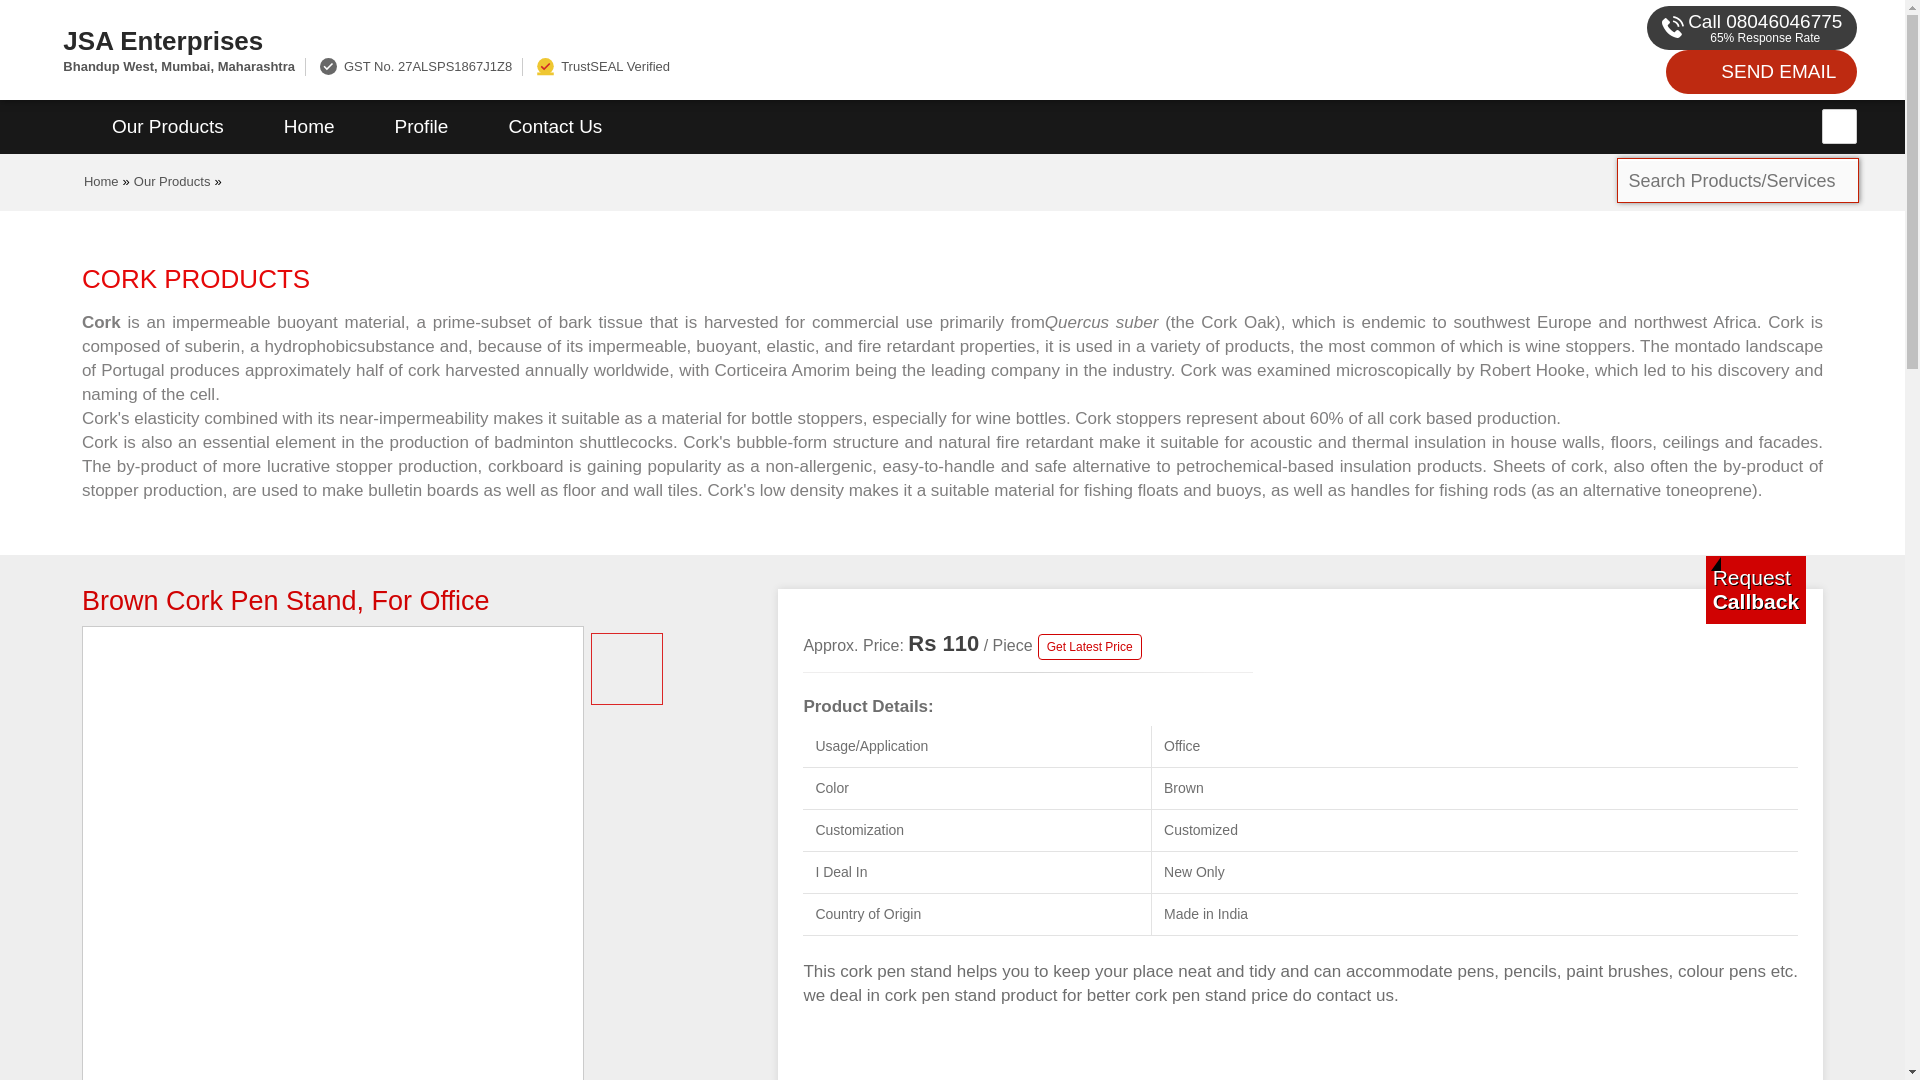 The height and width of the screenshot is (1080, 1920). Describe the element at coordinates (554, 127) in the screenshot. I see `Contact Us` at that location.